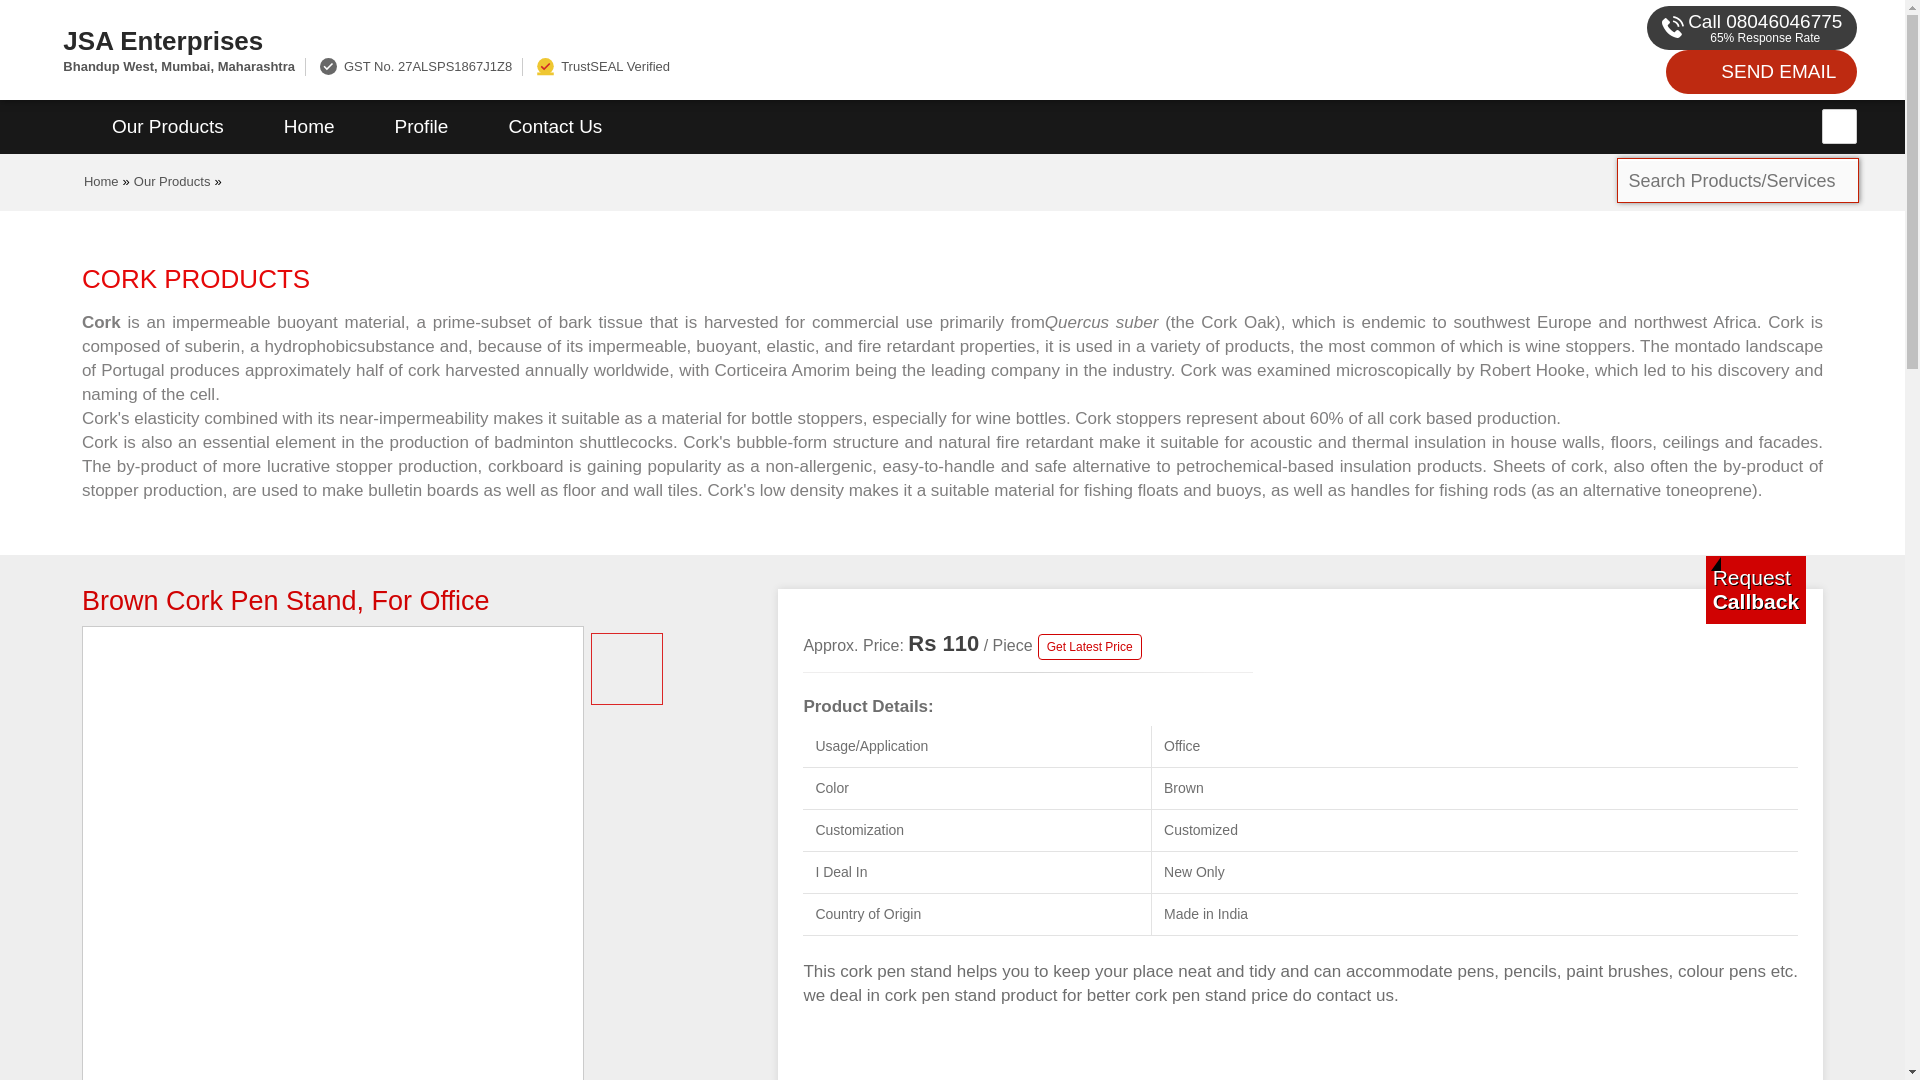 The height and width of the screenshot is (1080, 1920). Describe the element at coordinates (554, 127) in the screenshot. I see `Contact Us` at that location.